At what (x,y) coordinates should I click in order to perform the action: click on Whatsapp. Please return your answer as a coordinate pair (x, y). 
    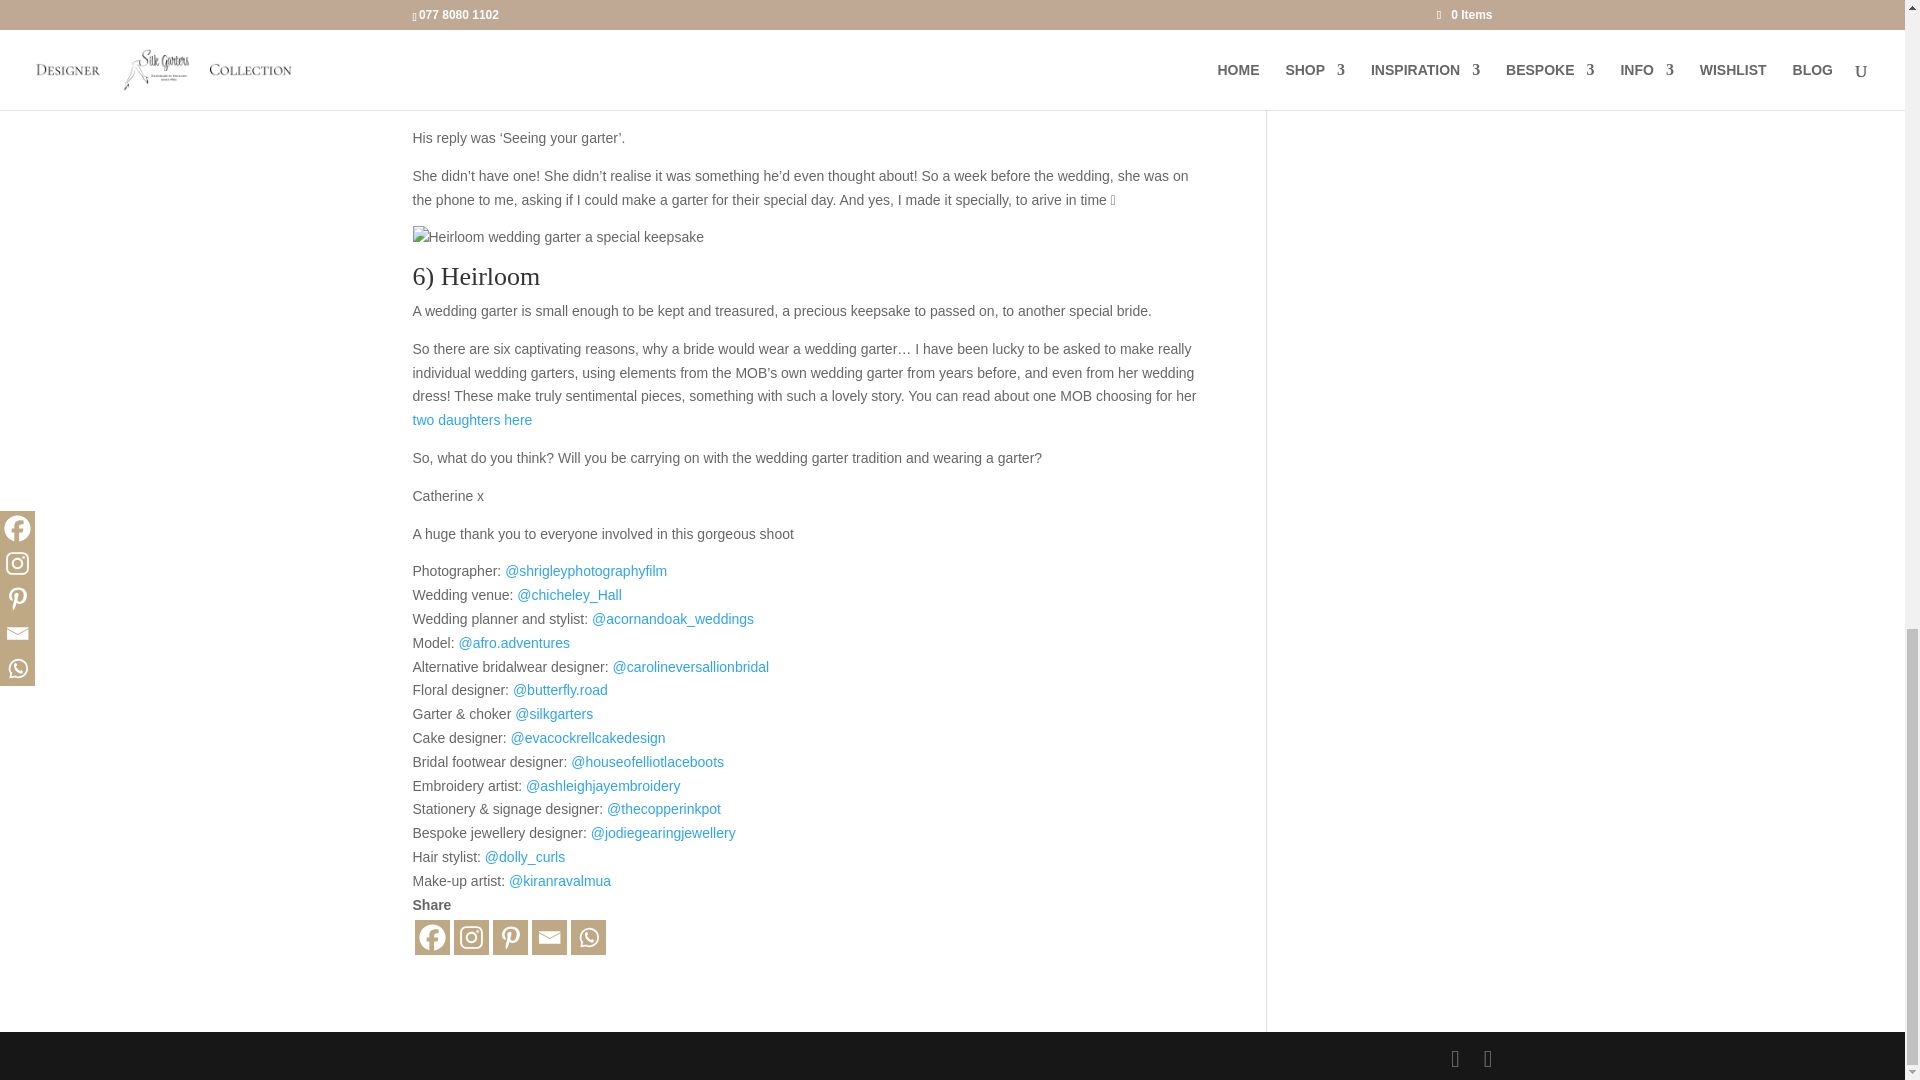
    Looking at the image, I should click on (587, 937).